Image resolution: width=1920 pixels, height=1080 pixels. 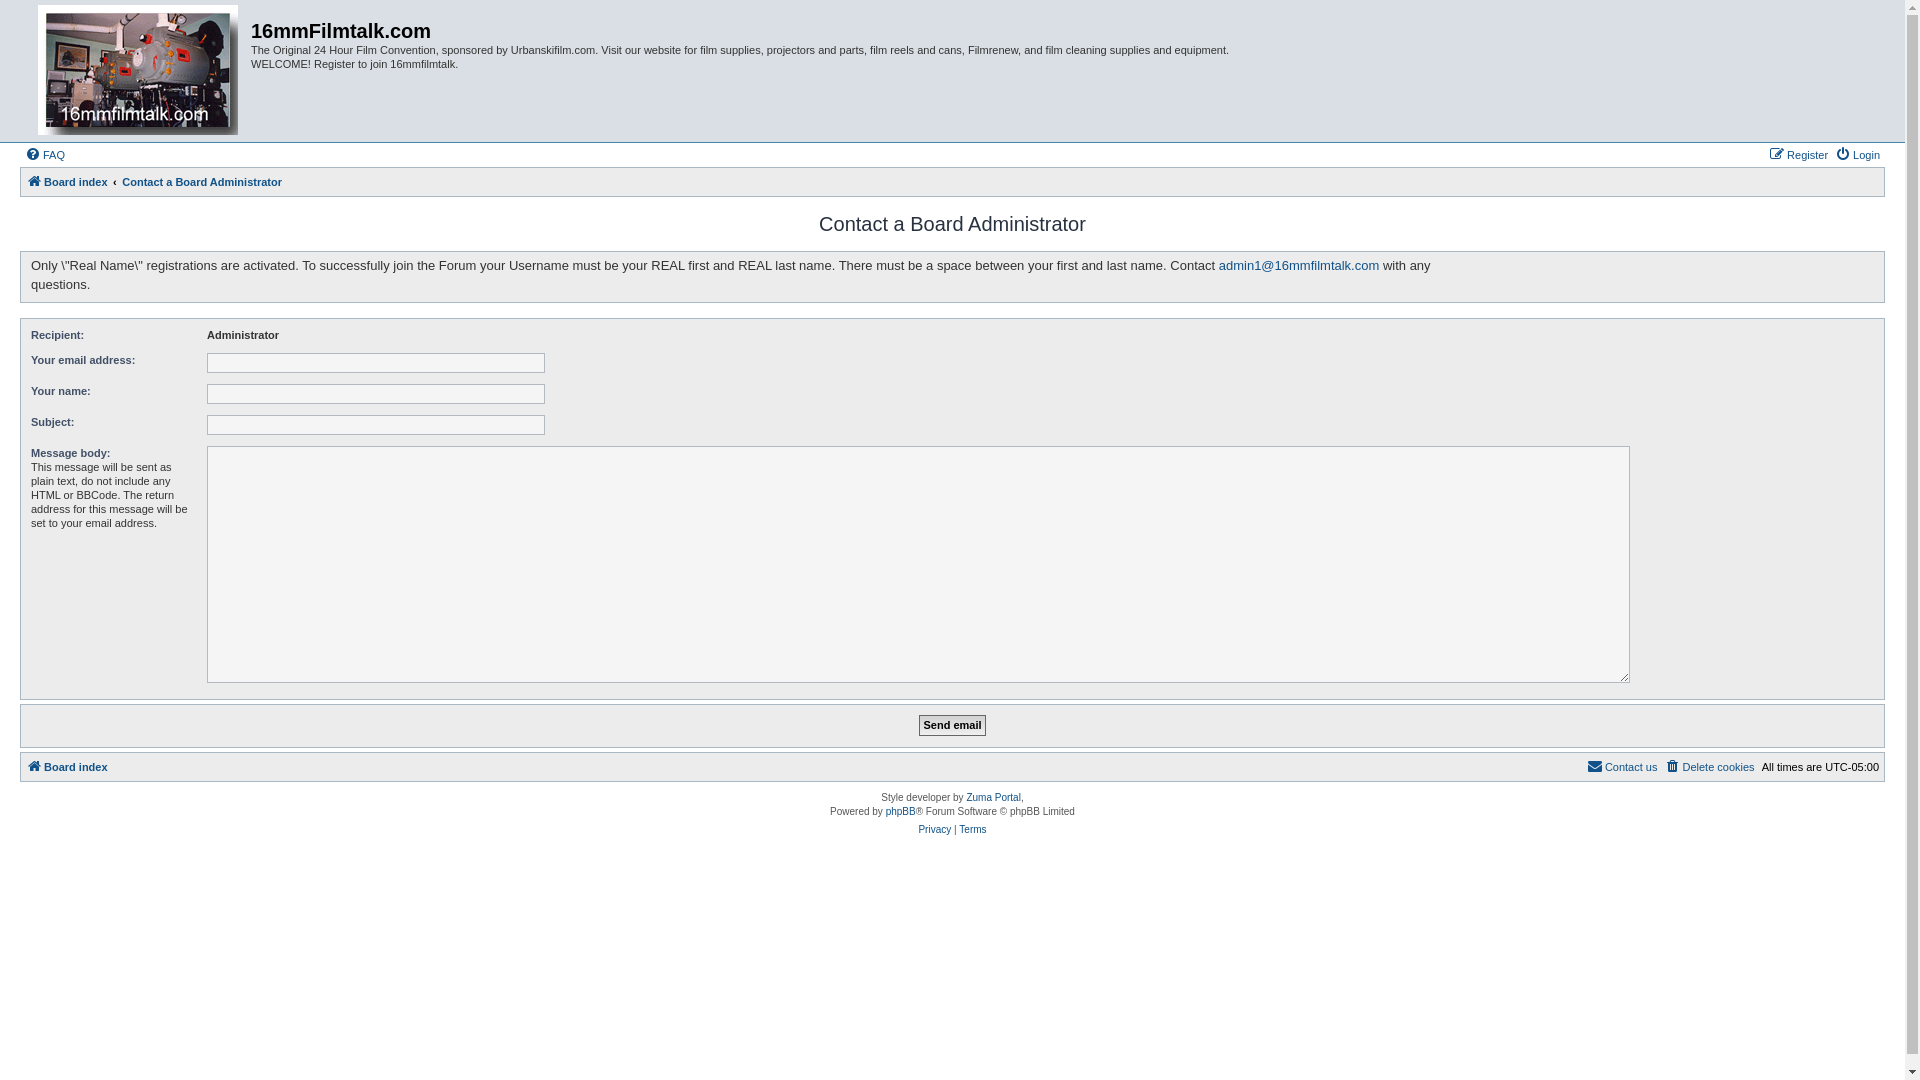 I want to click on FAQ, so click(x=45, y=155).